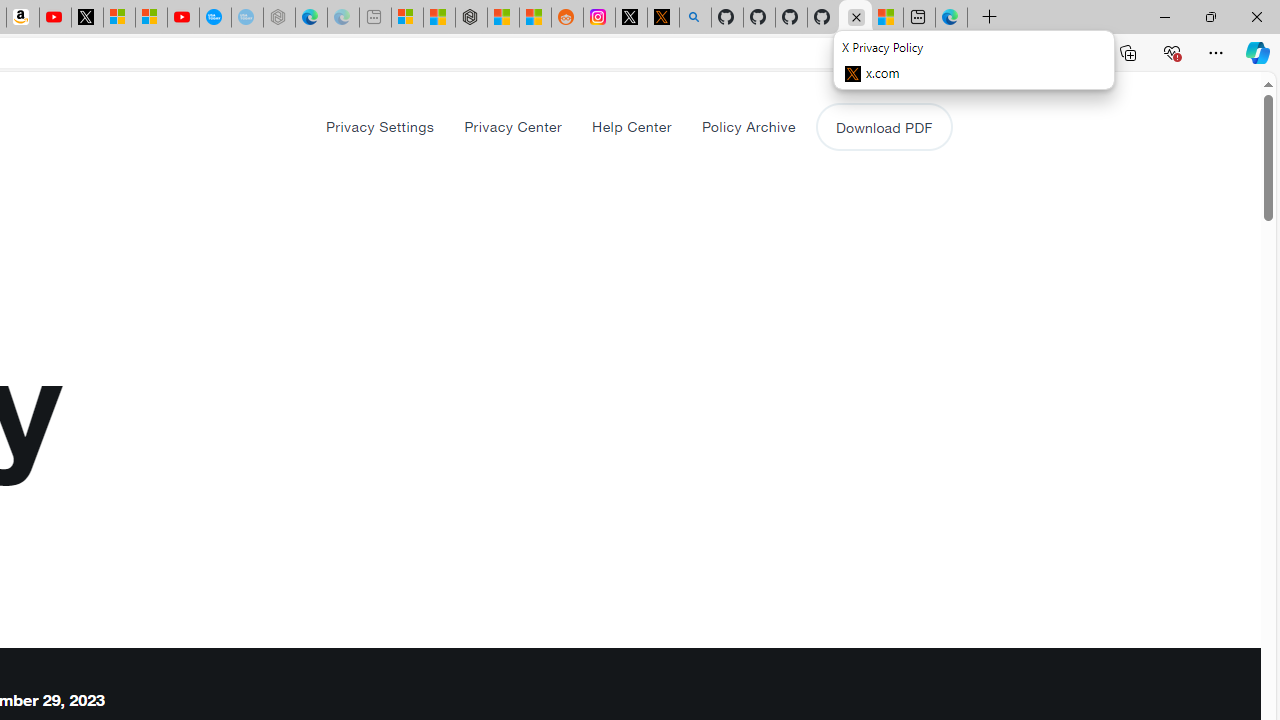 The image size is (1280, 720). Describe the element at coordinates (950, 18) in the screenshot. I see `Welcome to Microsoft Edge` at that location.